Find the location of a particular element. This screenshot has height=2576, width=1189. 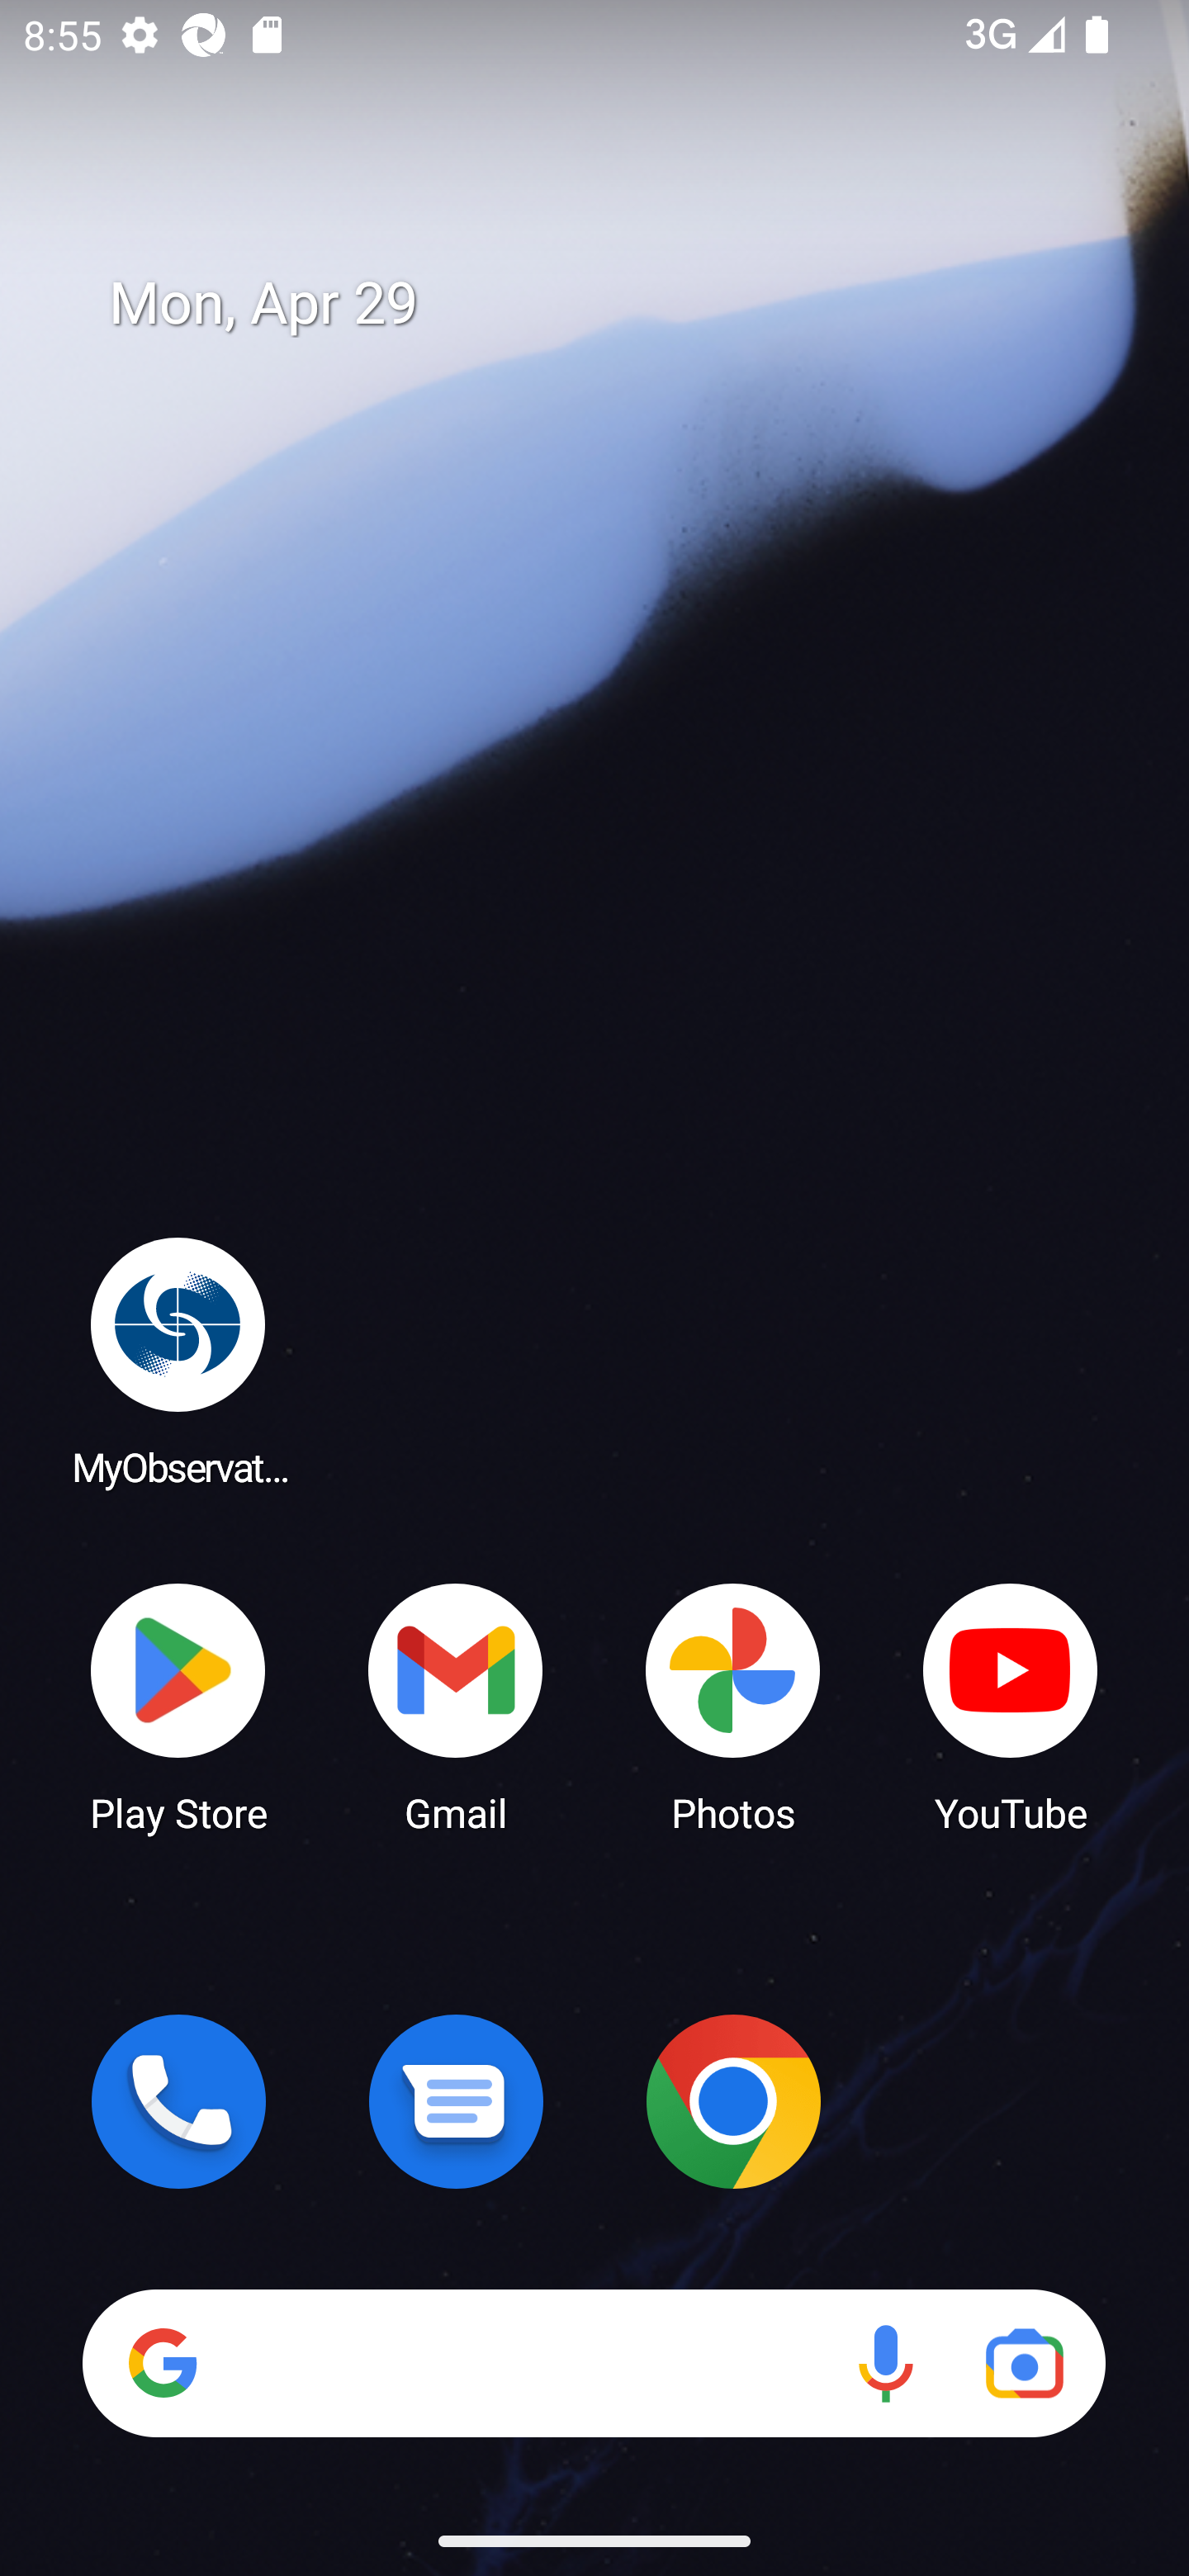

Play Store is located at coordinates (178, 1706).